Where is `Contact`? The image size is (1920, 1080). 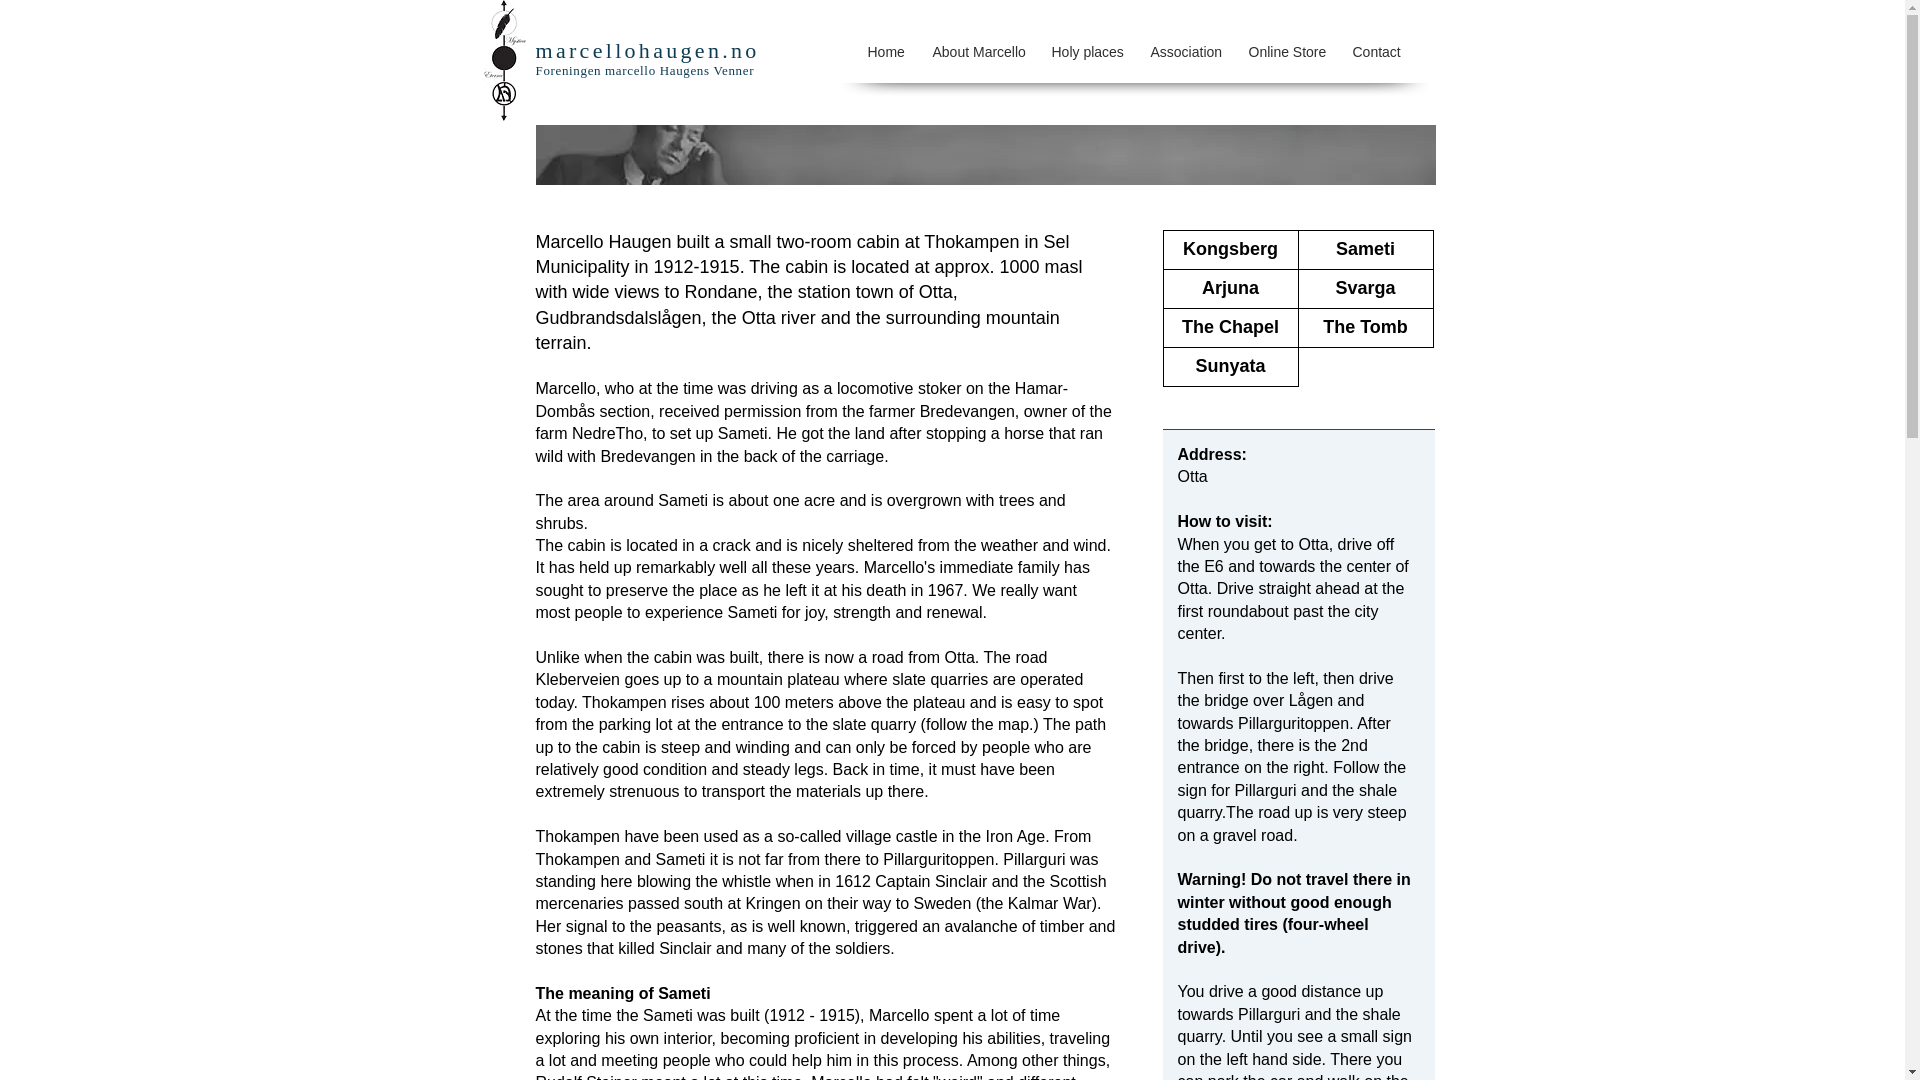 Contact is located at coordinates (1376, 52).